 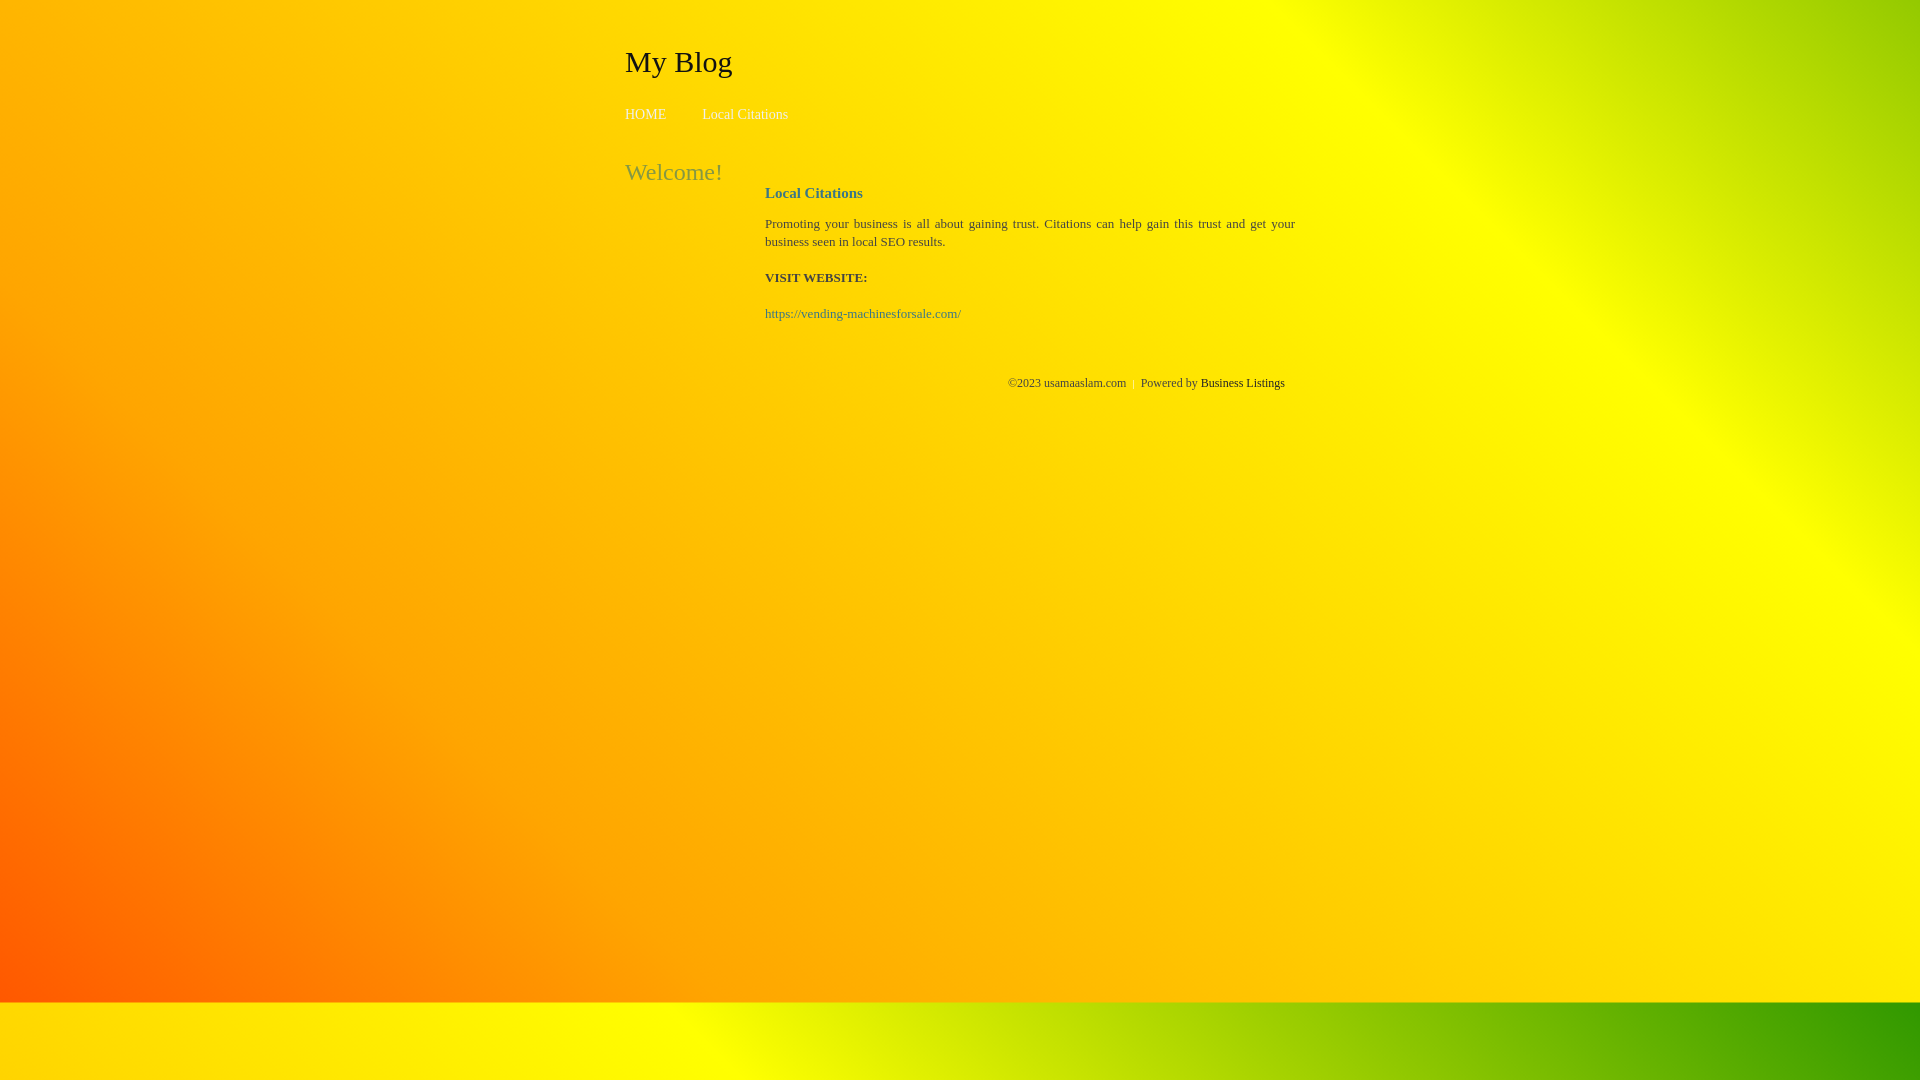 What do you see at coordinates (646, 114) in the screenshot?
I see `HOME` at bounding box center [646, 114].